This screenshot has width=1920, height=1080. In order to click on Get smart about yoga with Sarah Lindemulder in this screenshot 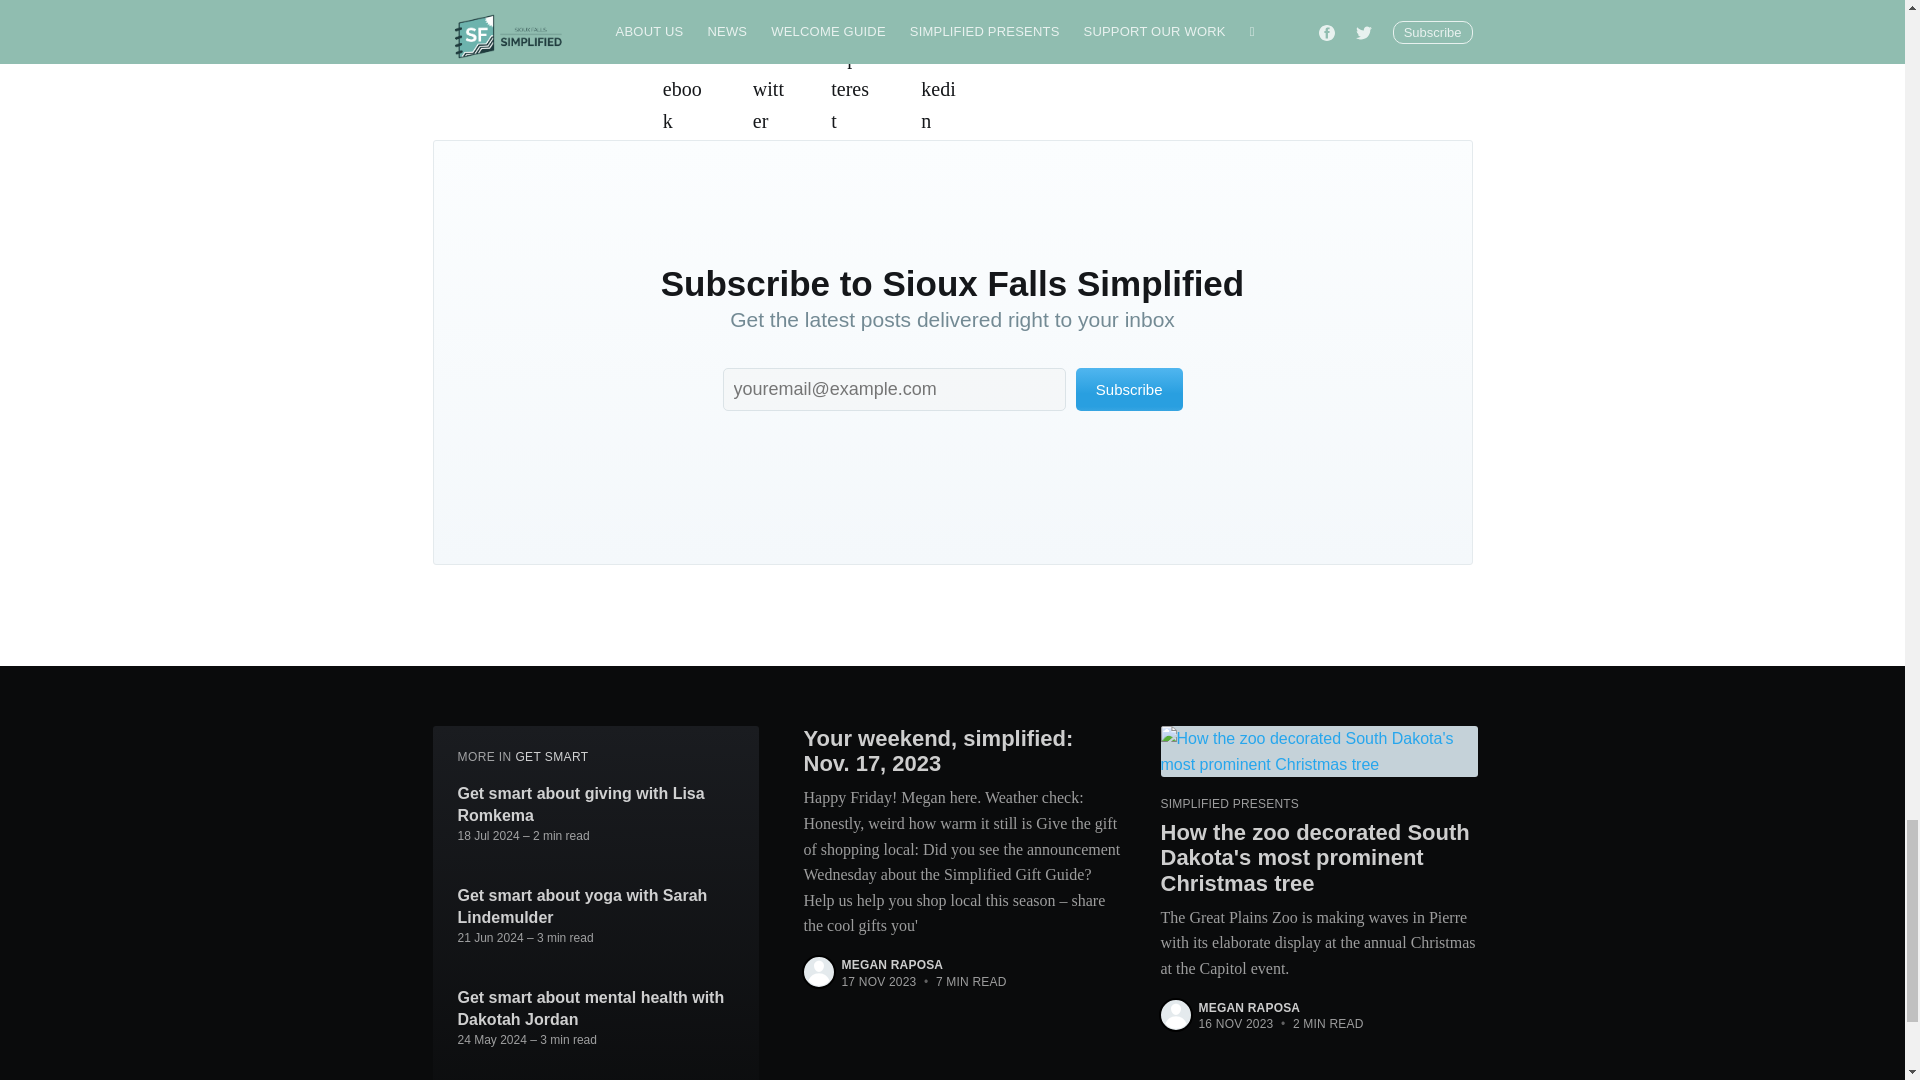, I will do `click(596, 906)`.